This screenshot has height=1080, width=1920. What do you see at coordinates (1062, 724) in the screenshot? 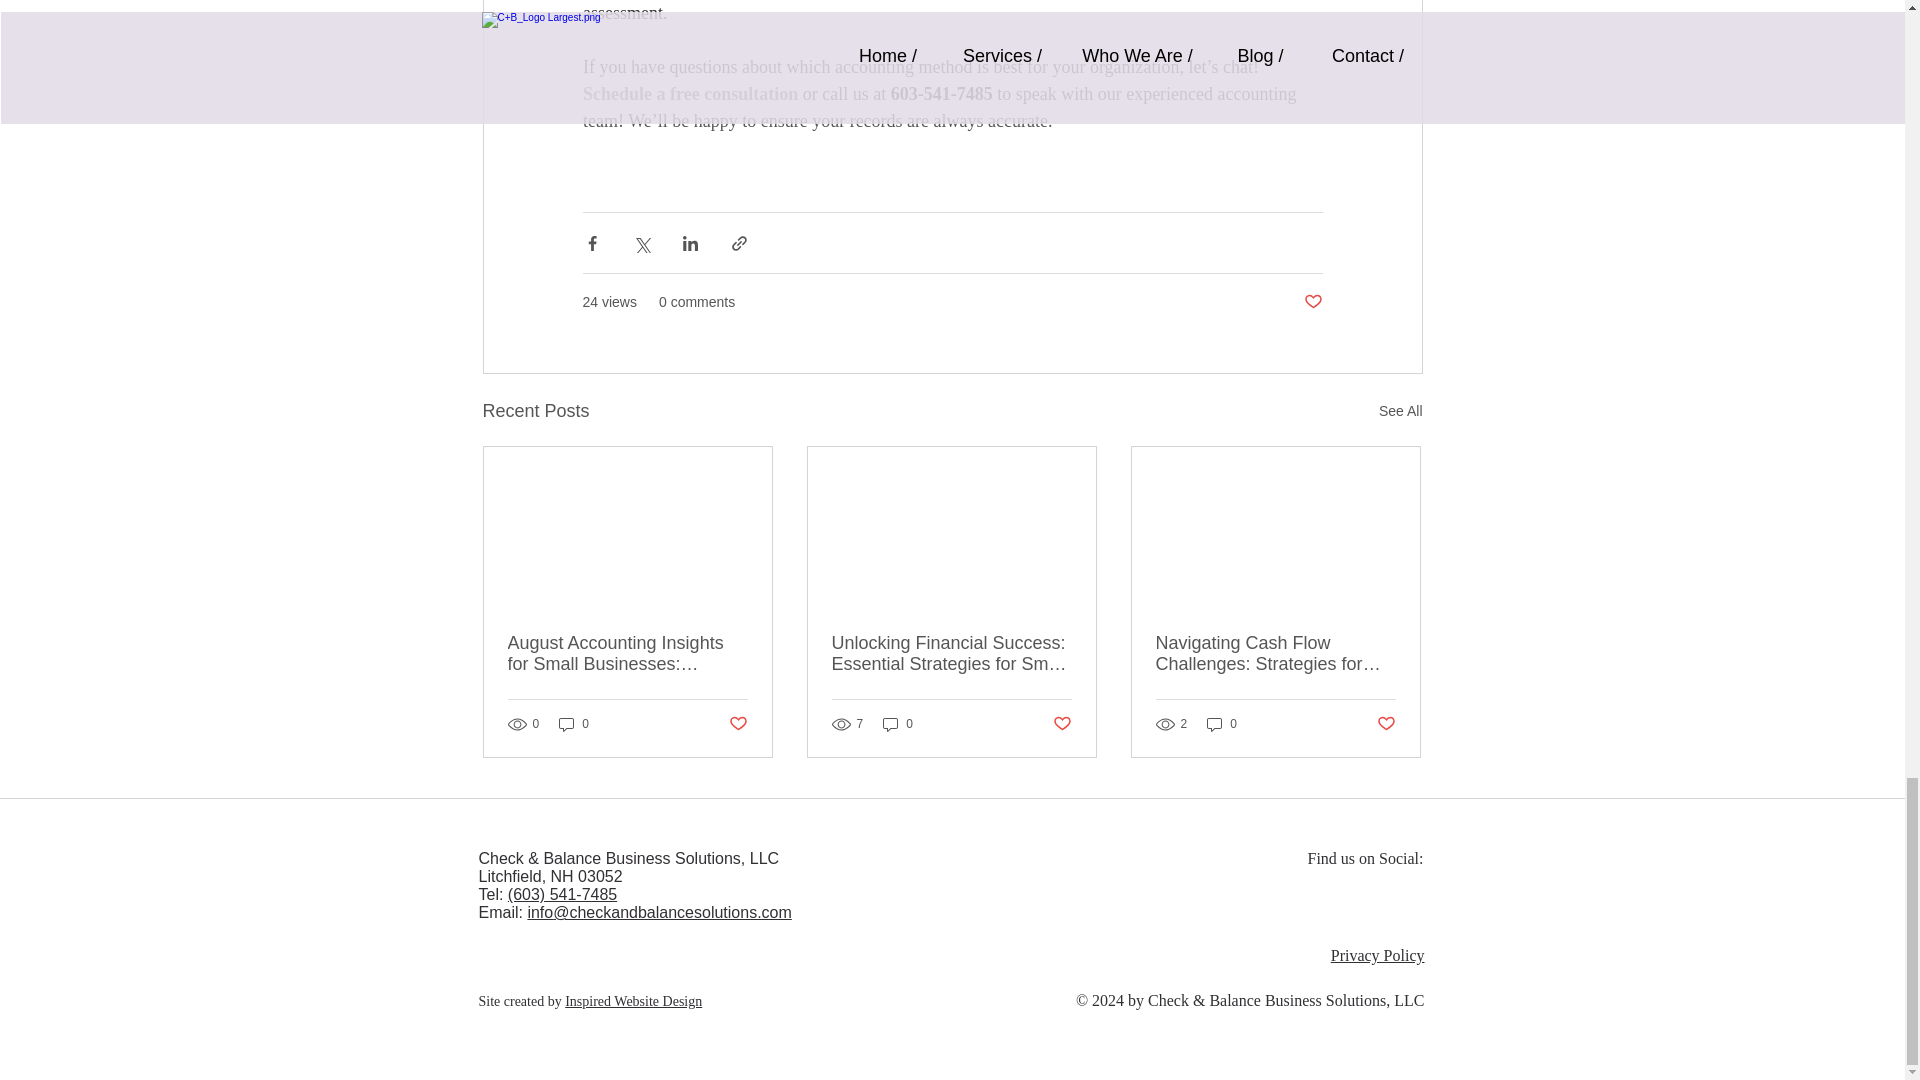
I see `Post not marked as liked` at bounding box center [1062, 724].